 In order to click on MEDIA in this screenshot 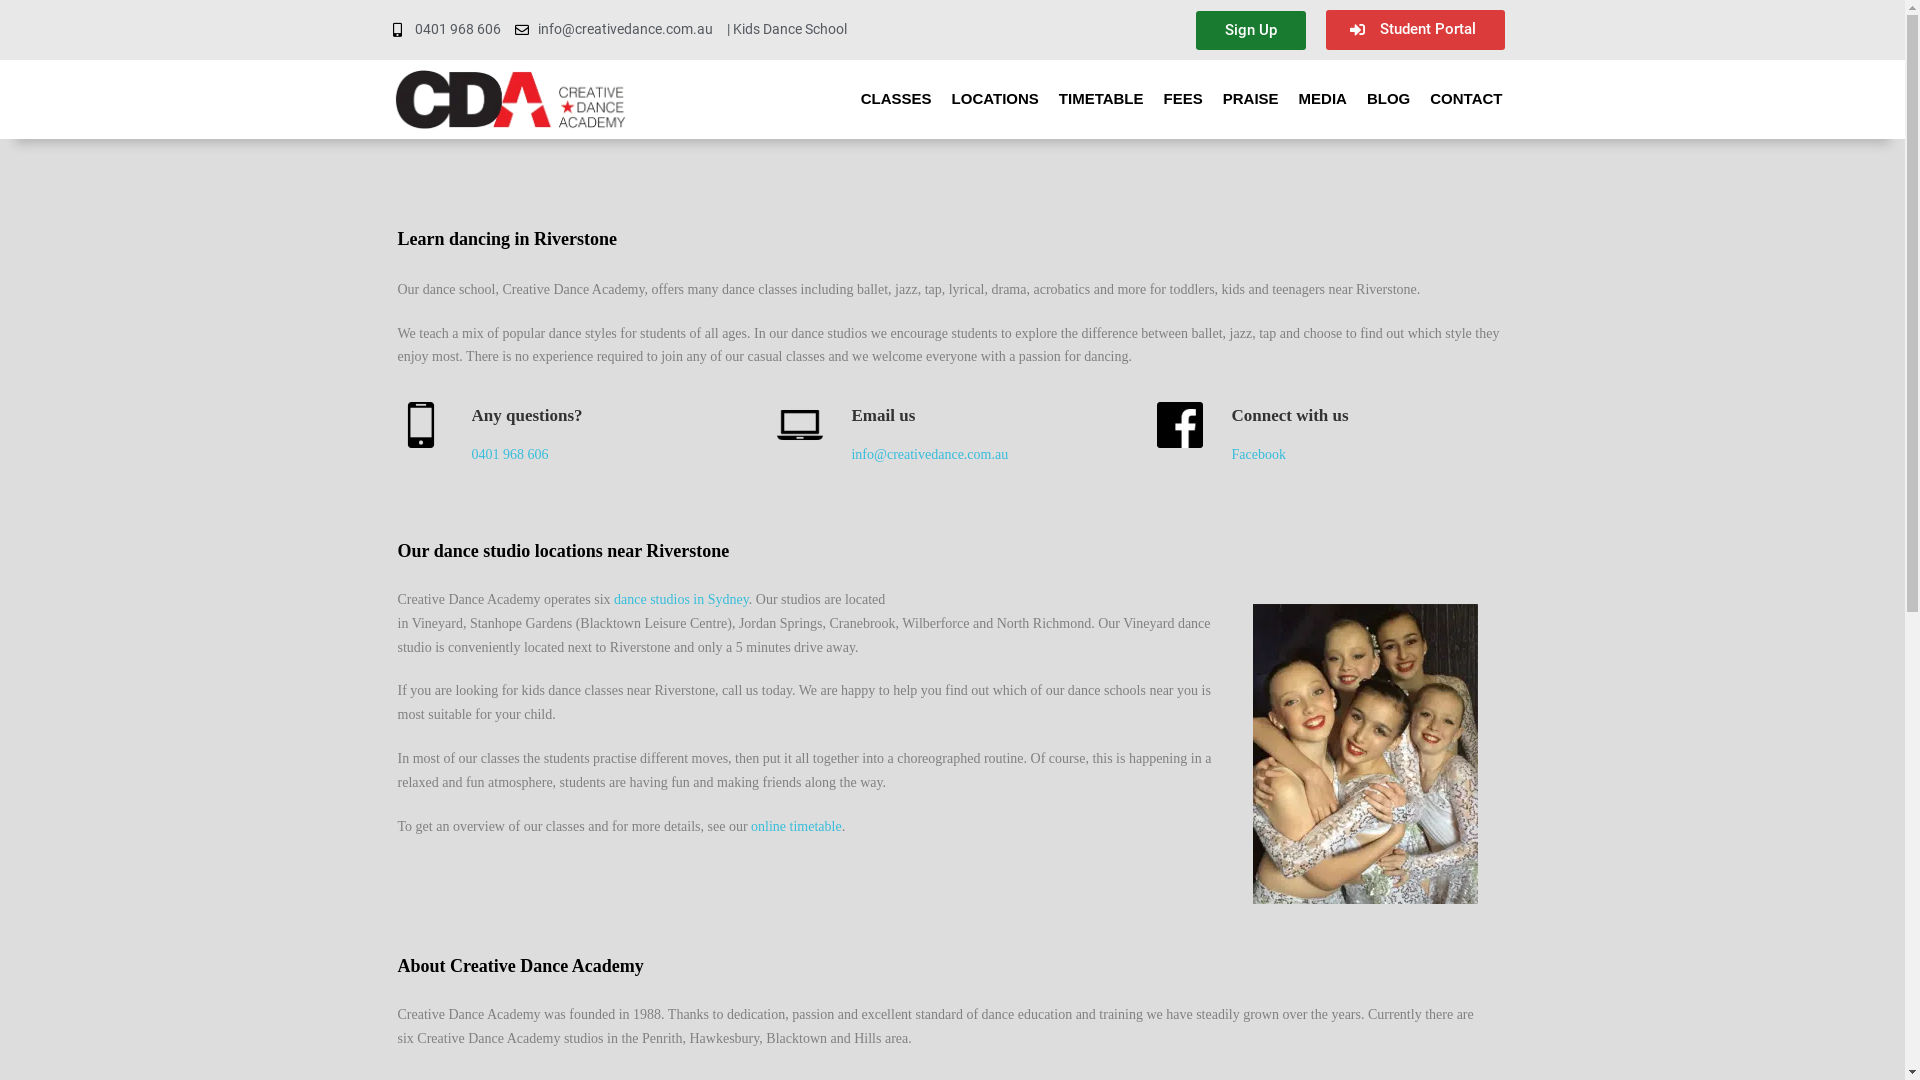, I will do `click(1323, 99)`.